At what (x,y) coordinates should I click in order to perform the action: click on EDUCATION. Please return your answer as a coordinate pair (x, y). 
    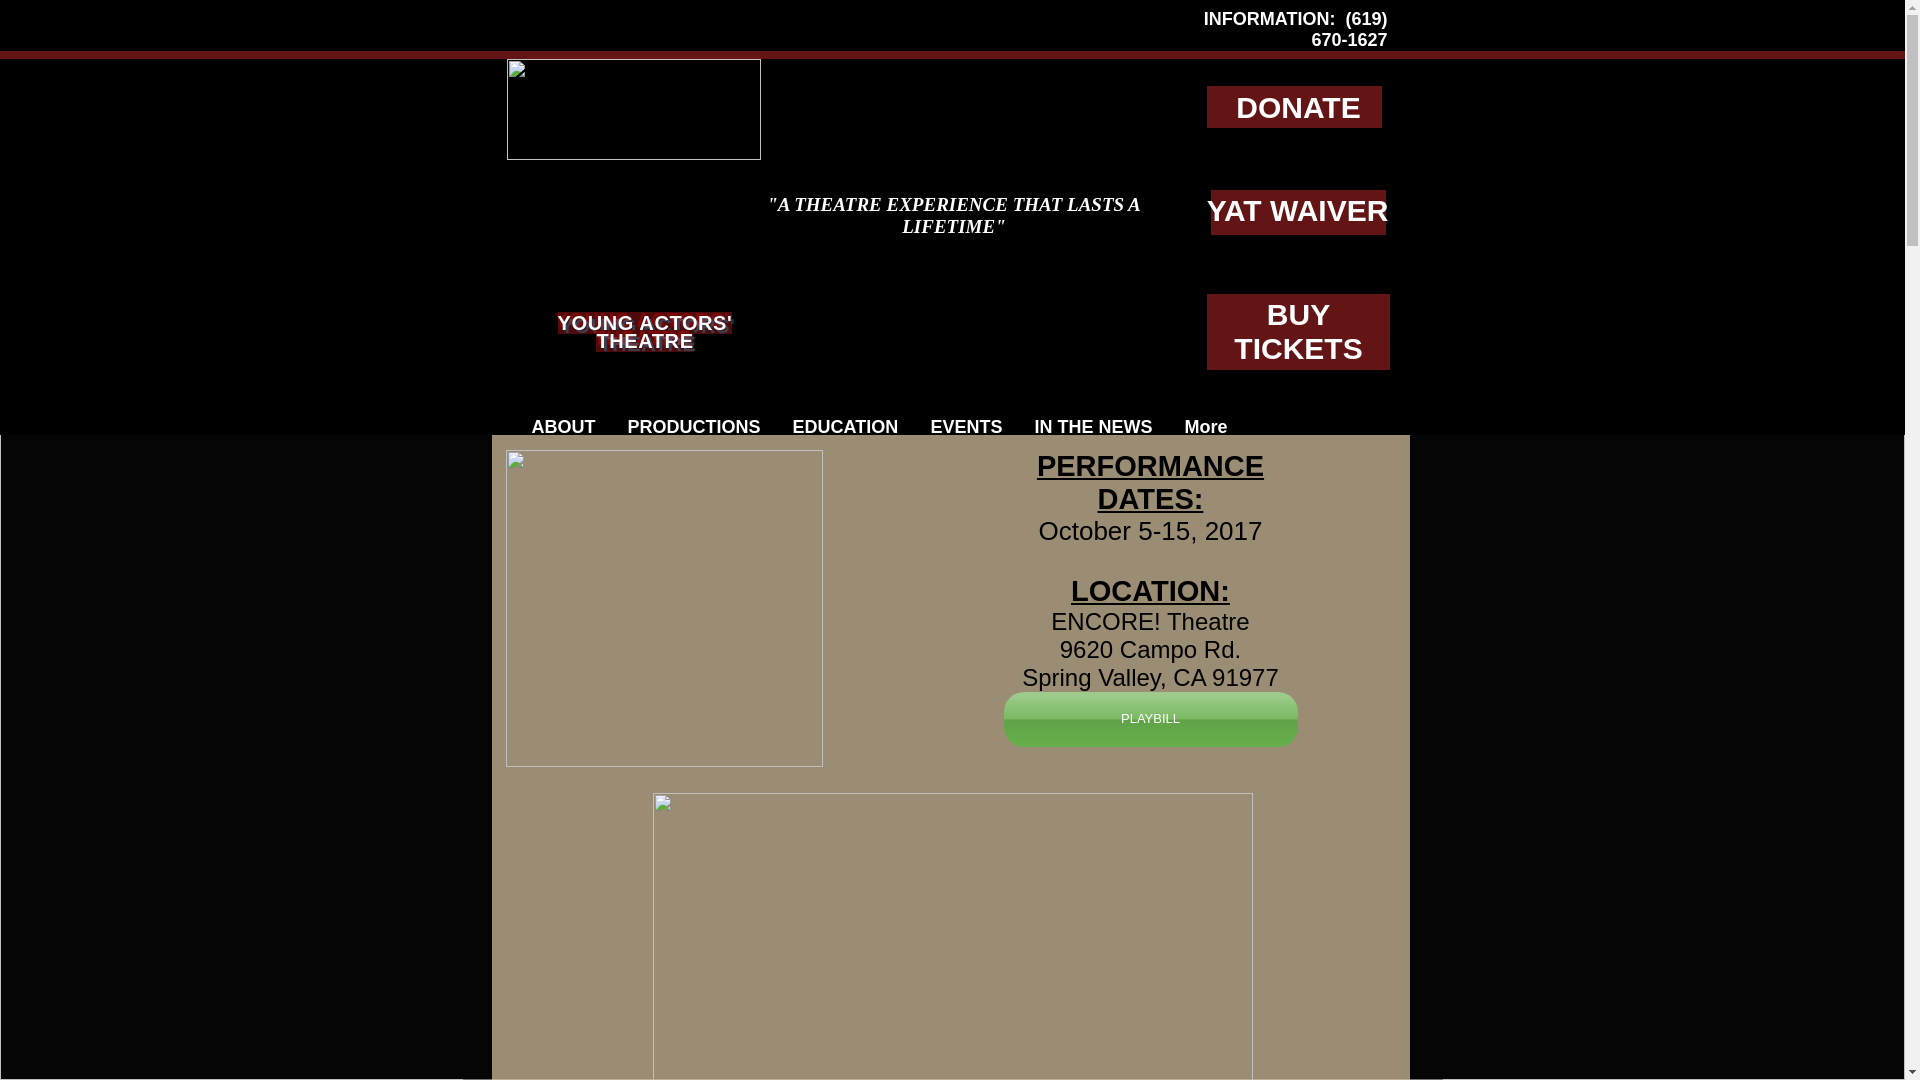
    Looking at the image, I should click on (844, 424).